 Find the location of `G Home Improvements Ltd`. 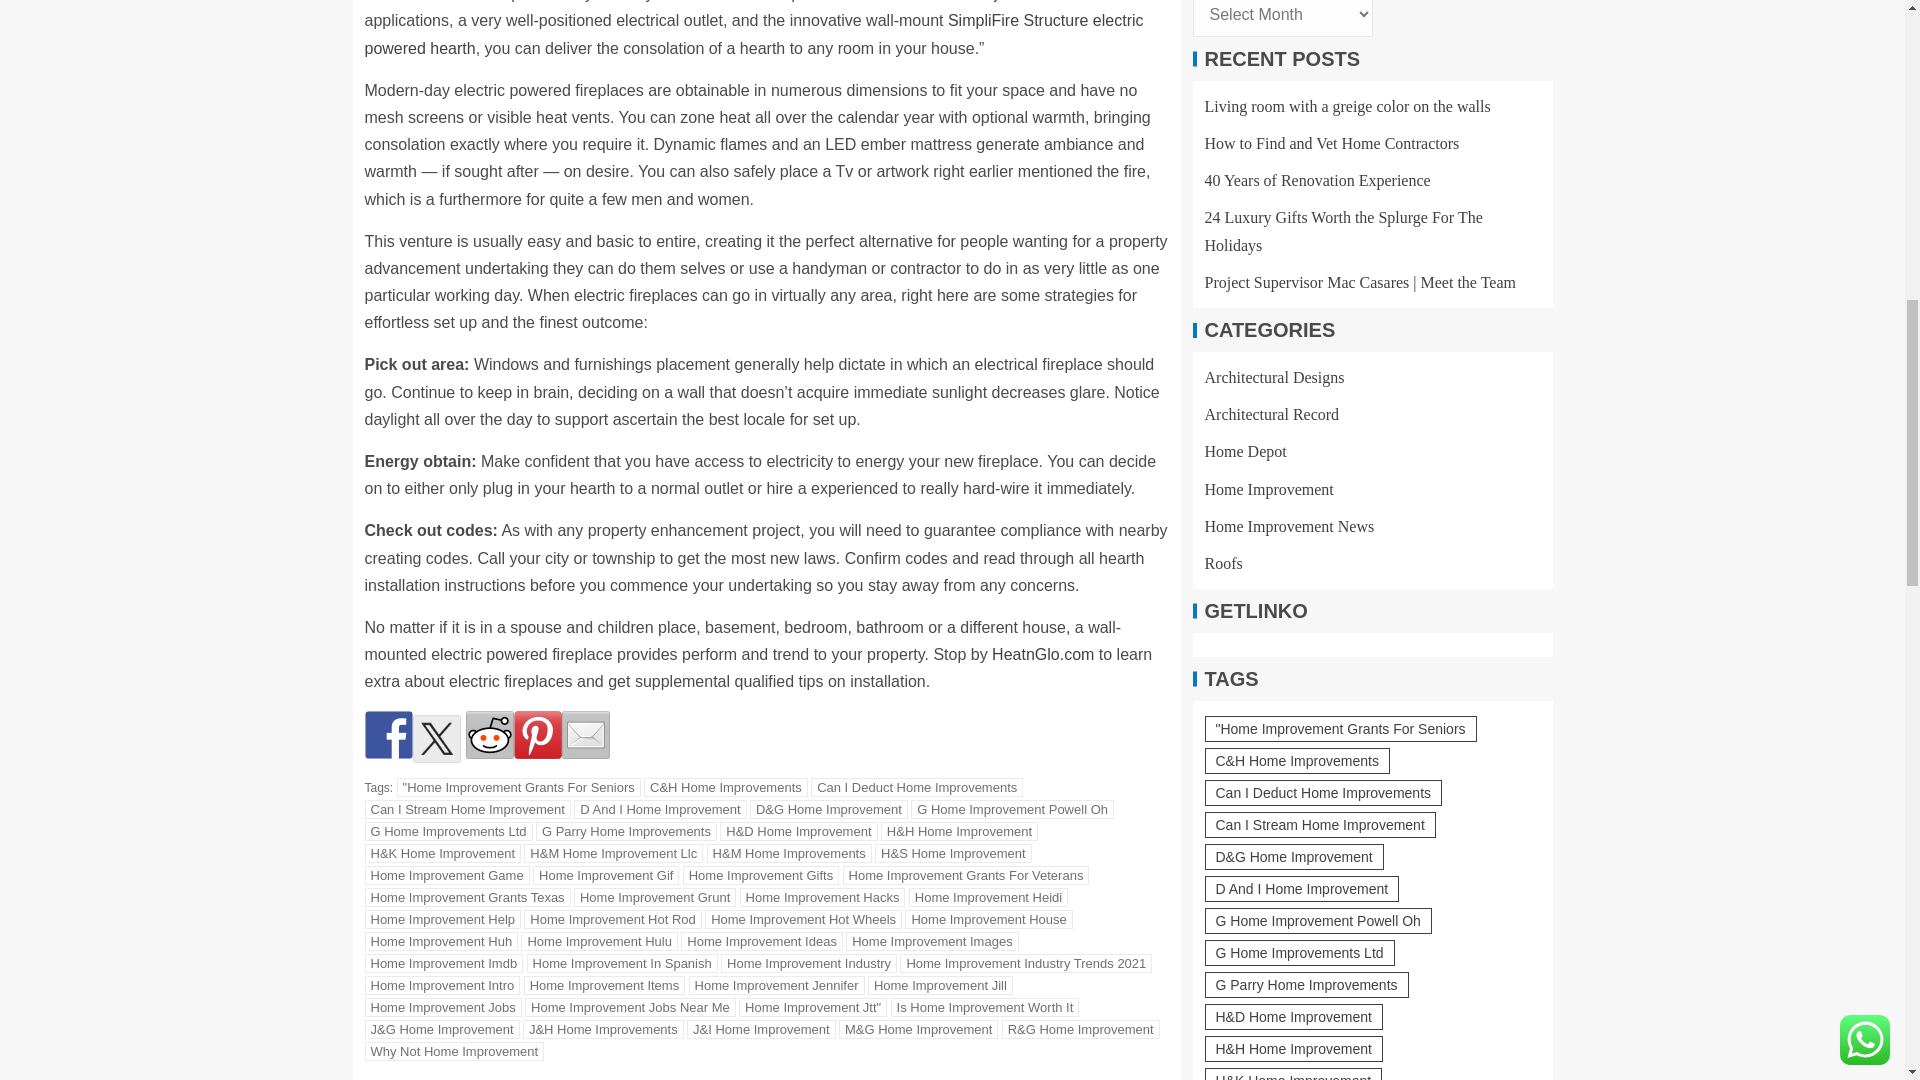

G Home Improvements Ltd is located at coordinates (448, 831).